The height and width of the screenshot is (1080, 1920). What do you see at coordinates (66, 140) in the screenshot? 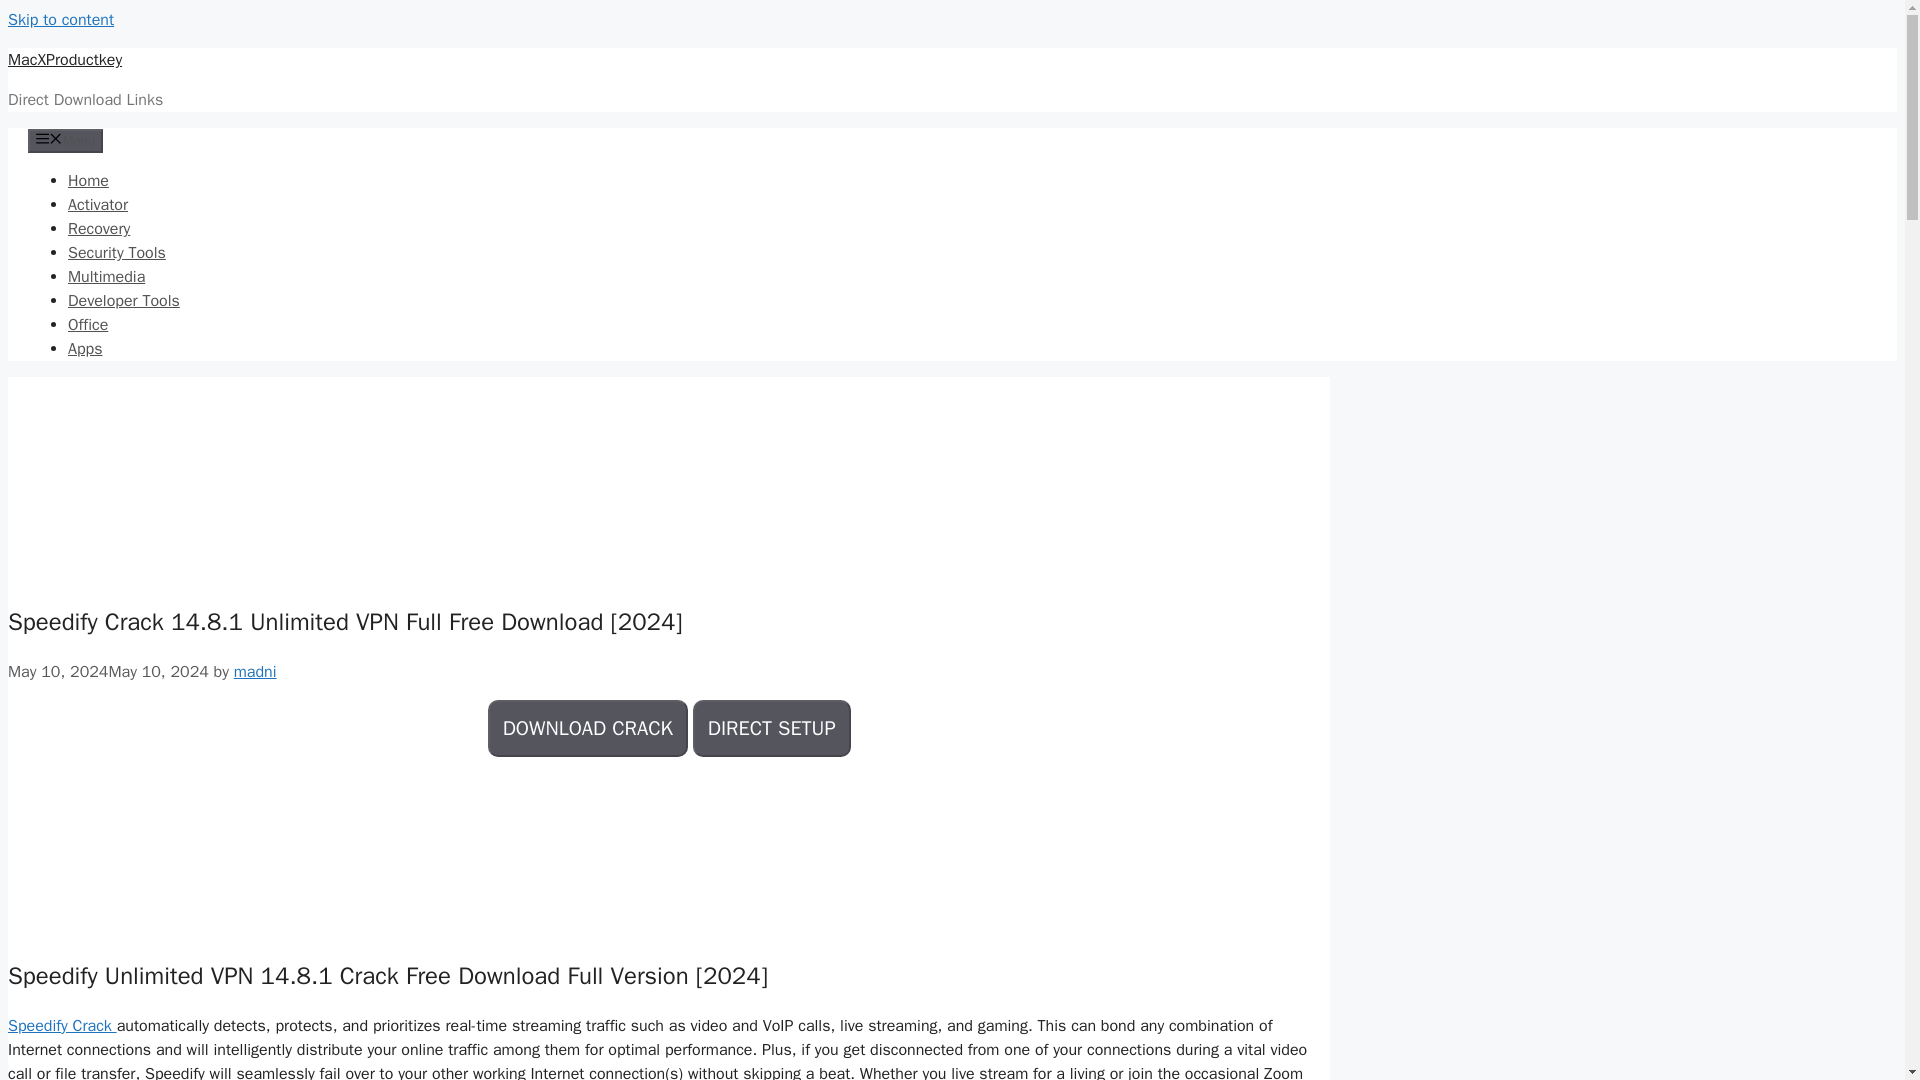
I see `Menu` at bounding box center [66, 140].